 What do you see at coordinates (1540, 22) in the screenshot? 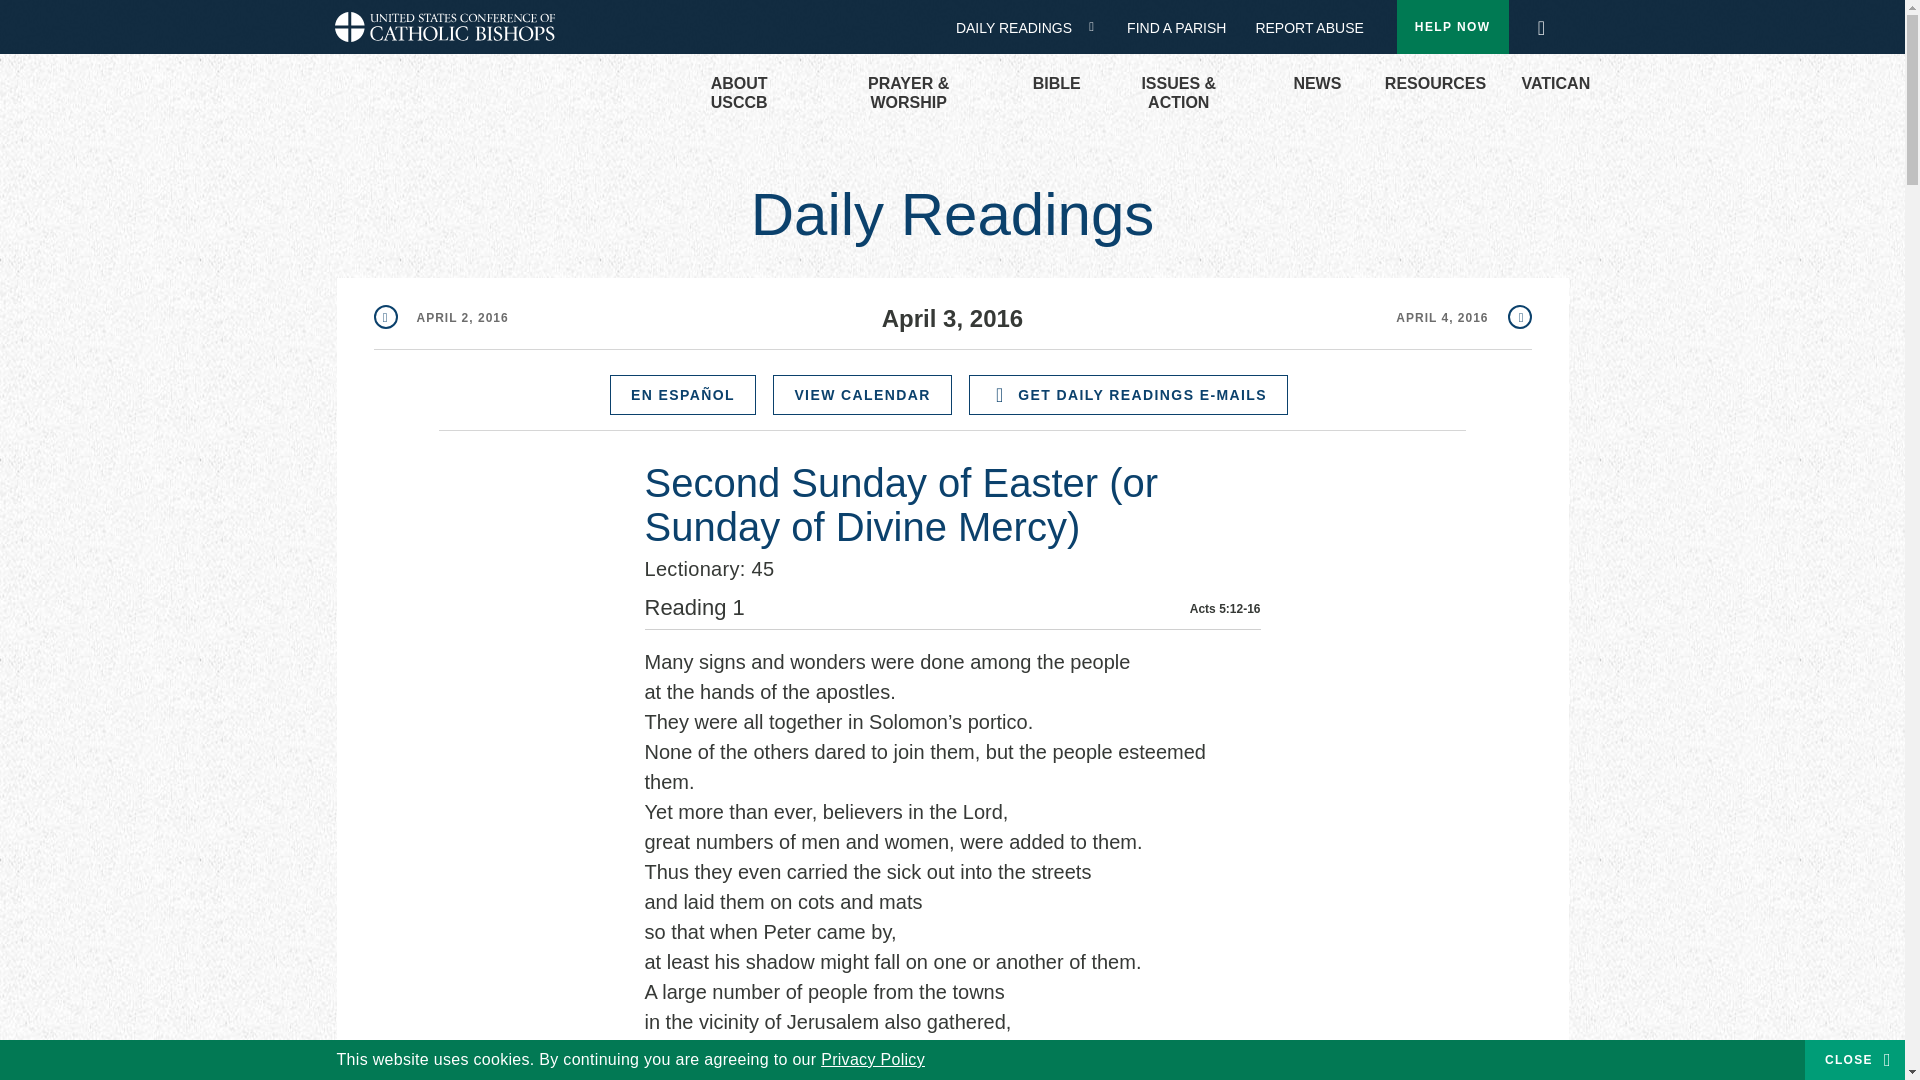
I see `Search` at bounding box center [1540, 22].